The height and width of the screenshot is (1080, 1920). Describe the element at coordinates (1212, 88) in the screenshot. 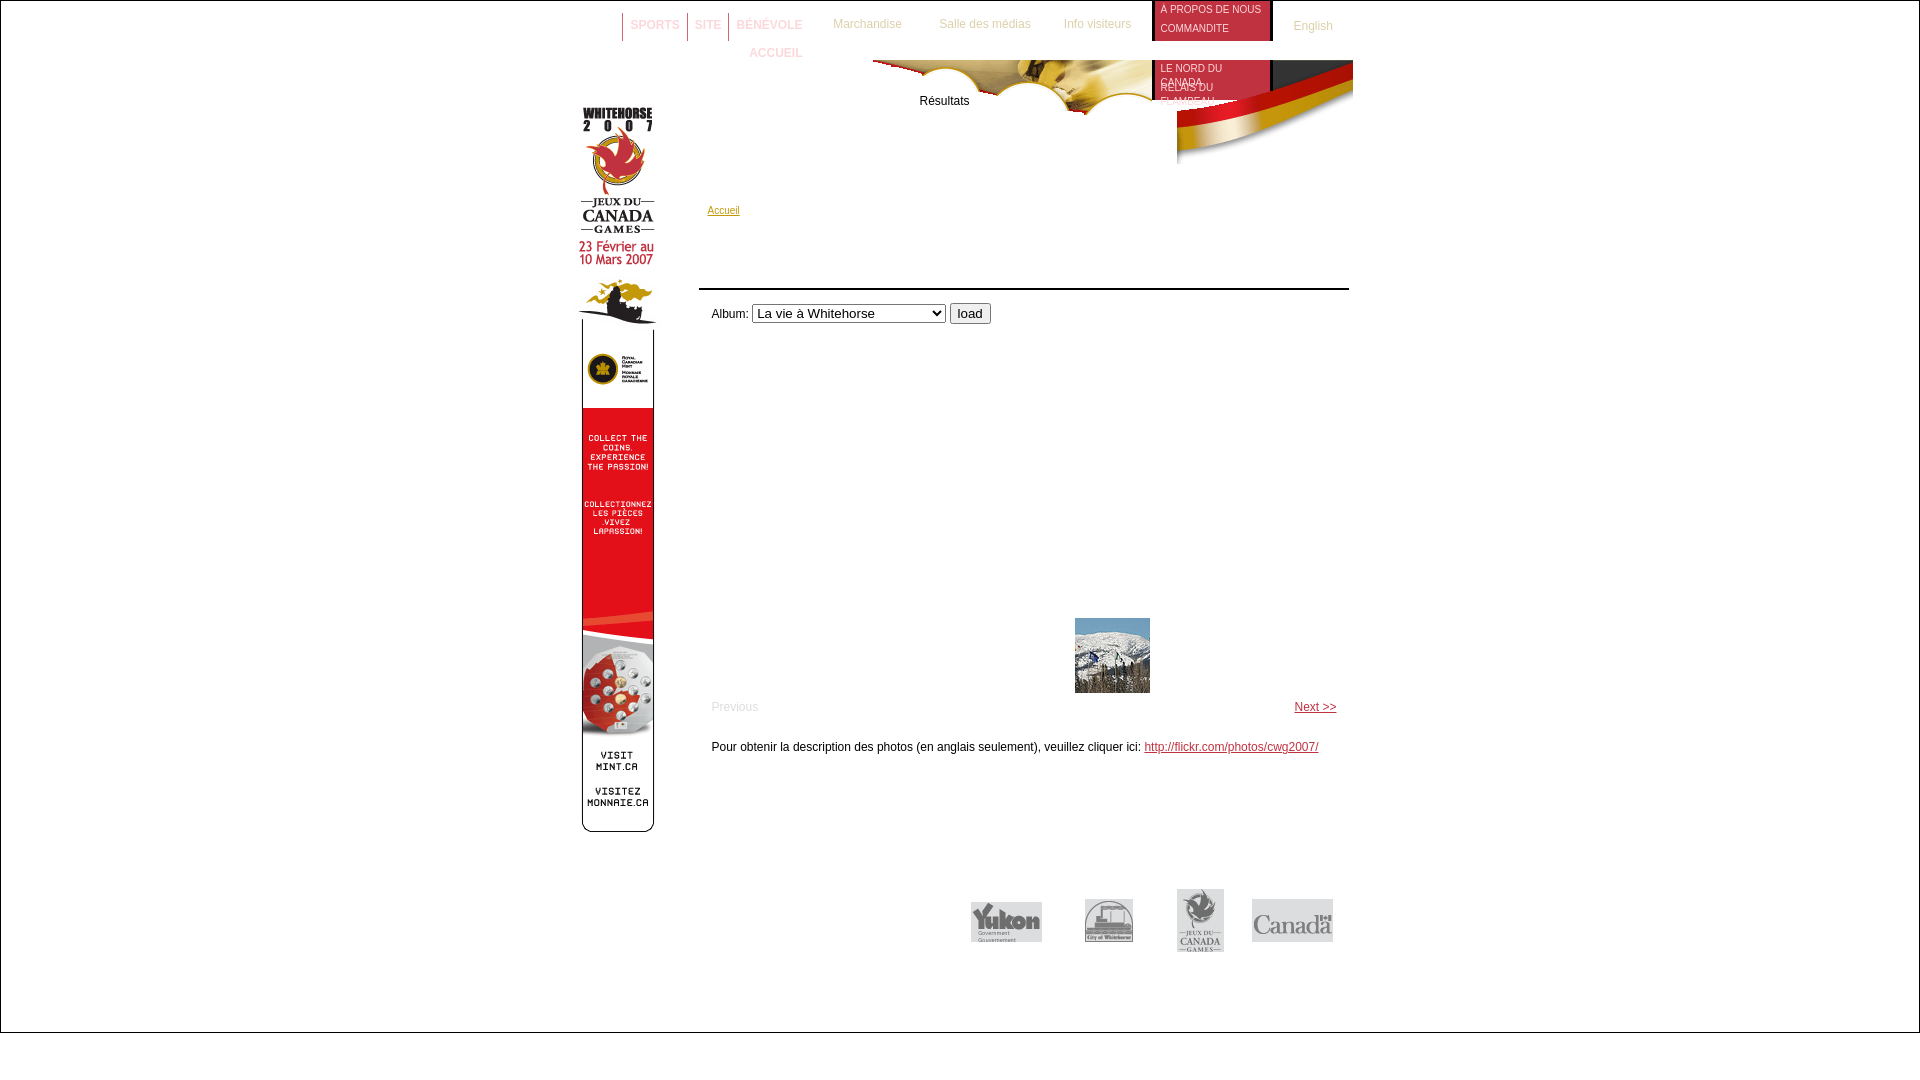

I see `RELAIS DU FLAMBEAU` at that location.